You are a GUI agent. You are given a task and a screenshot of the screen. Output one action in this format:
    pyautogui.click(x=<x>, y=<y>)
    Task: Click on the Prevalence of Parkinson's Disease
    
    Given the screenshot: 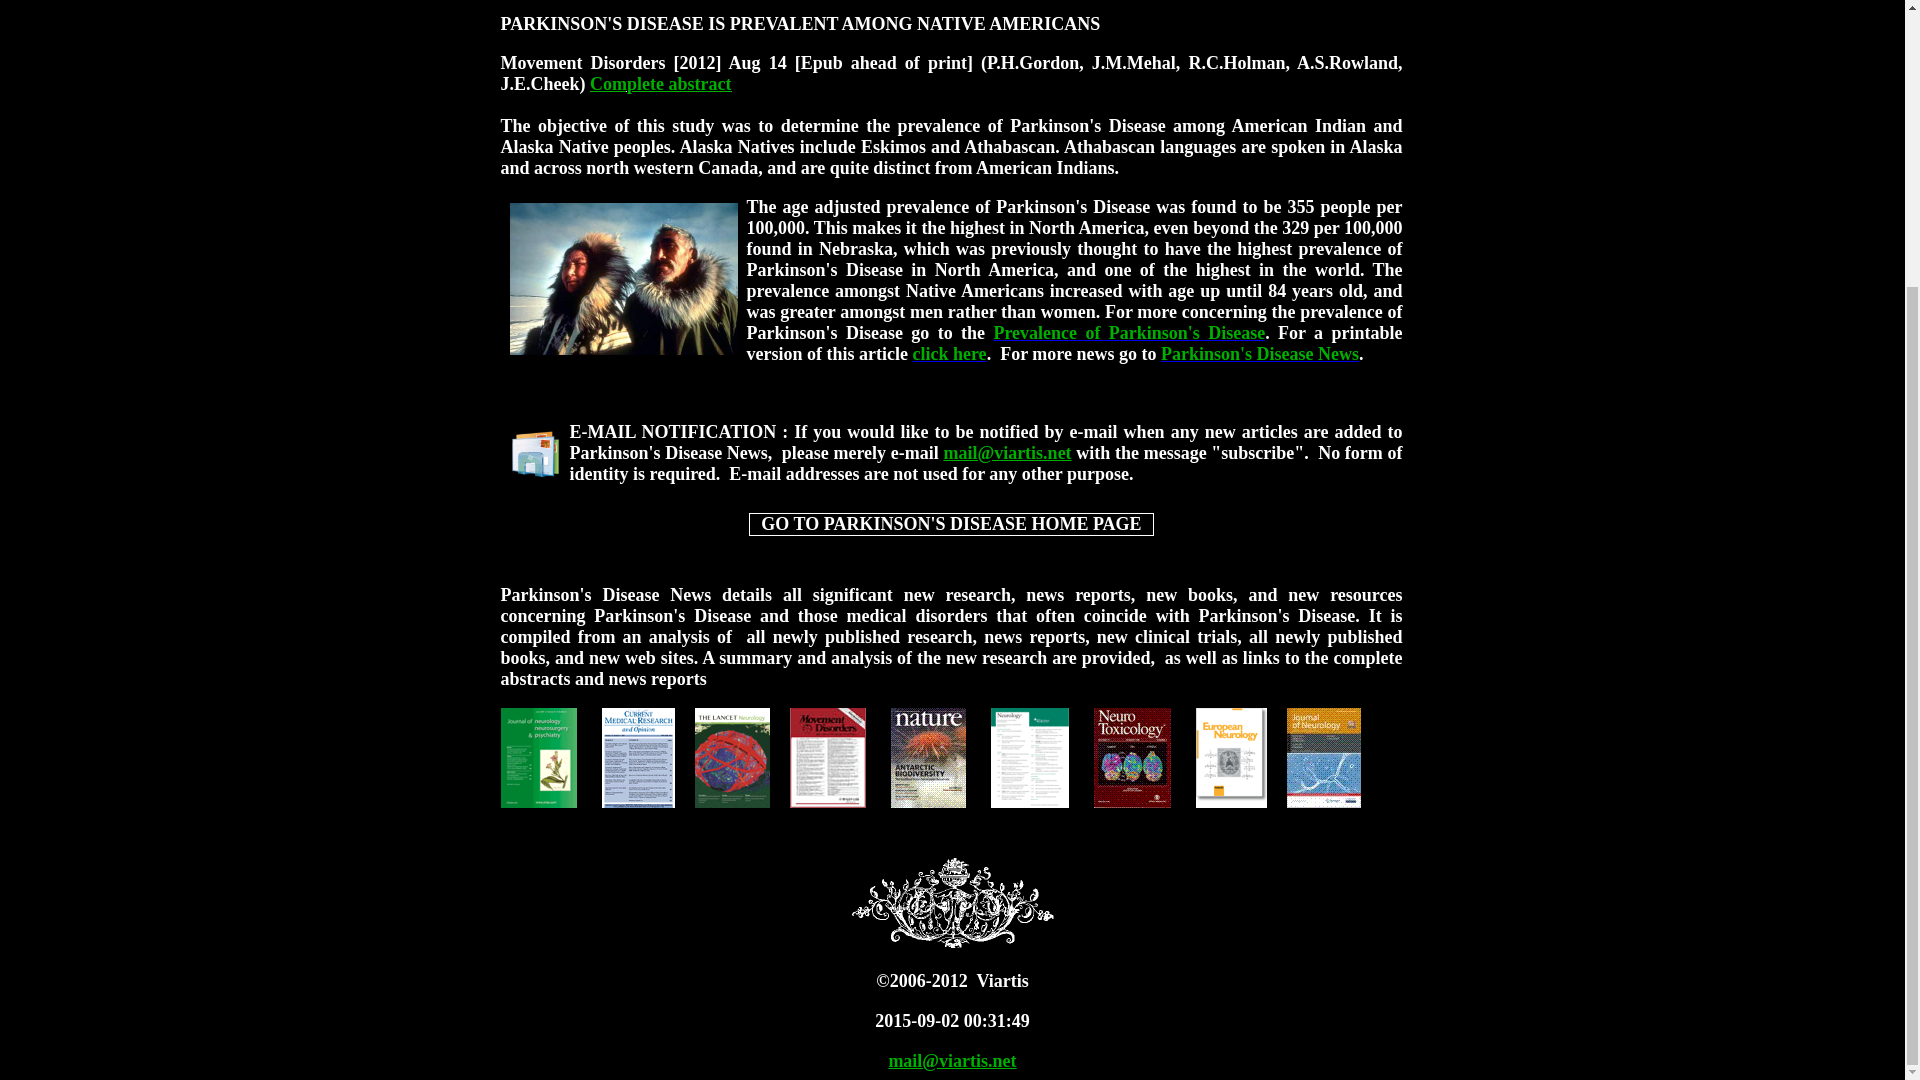 What is the action you would take?
    pyautogui.click(x=1128, y=332)
    